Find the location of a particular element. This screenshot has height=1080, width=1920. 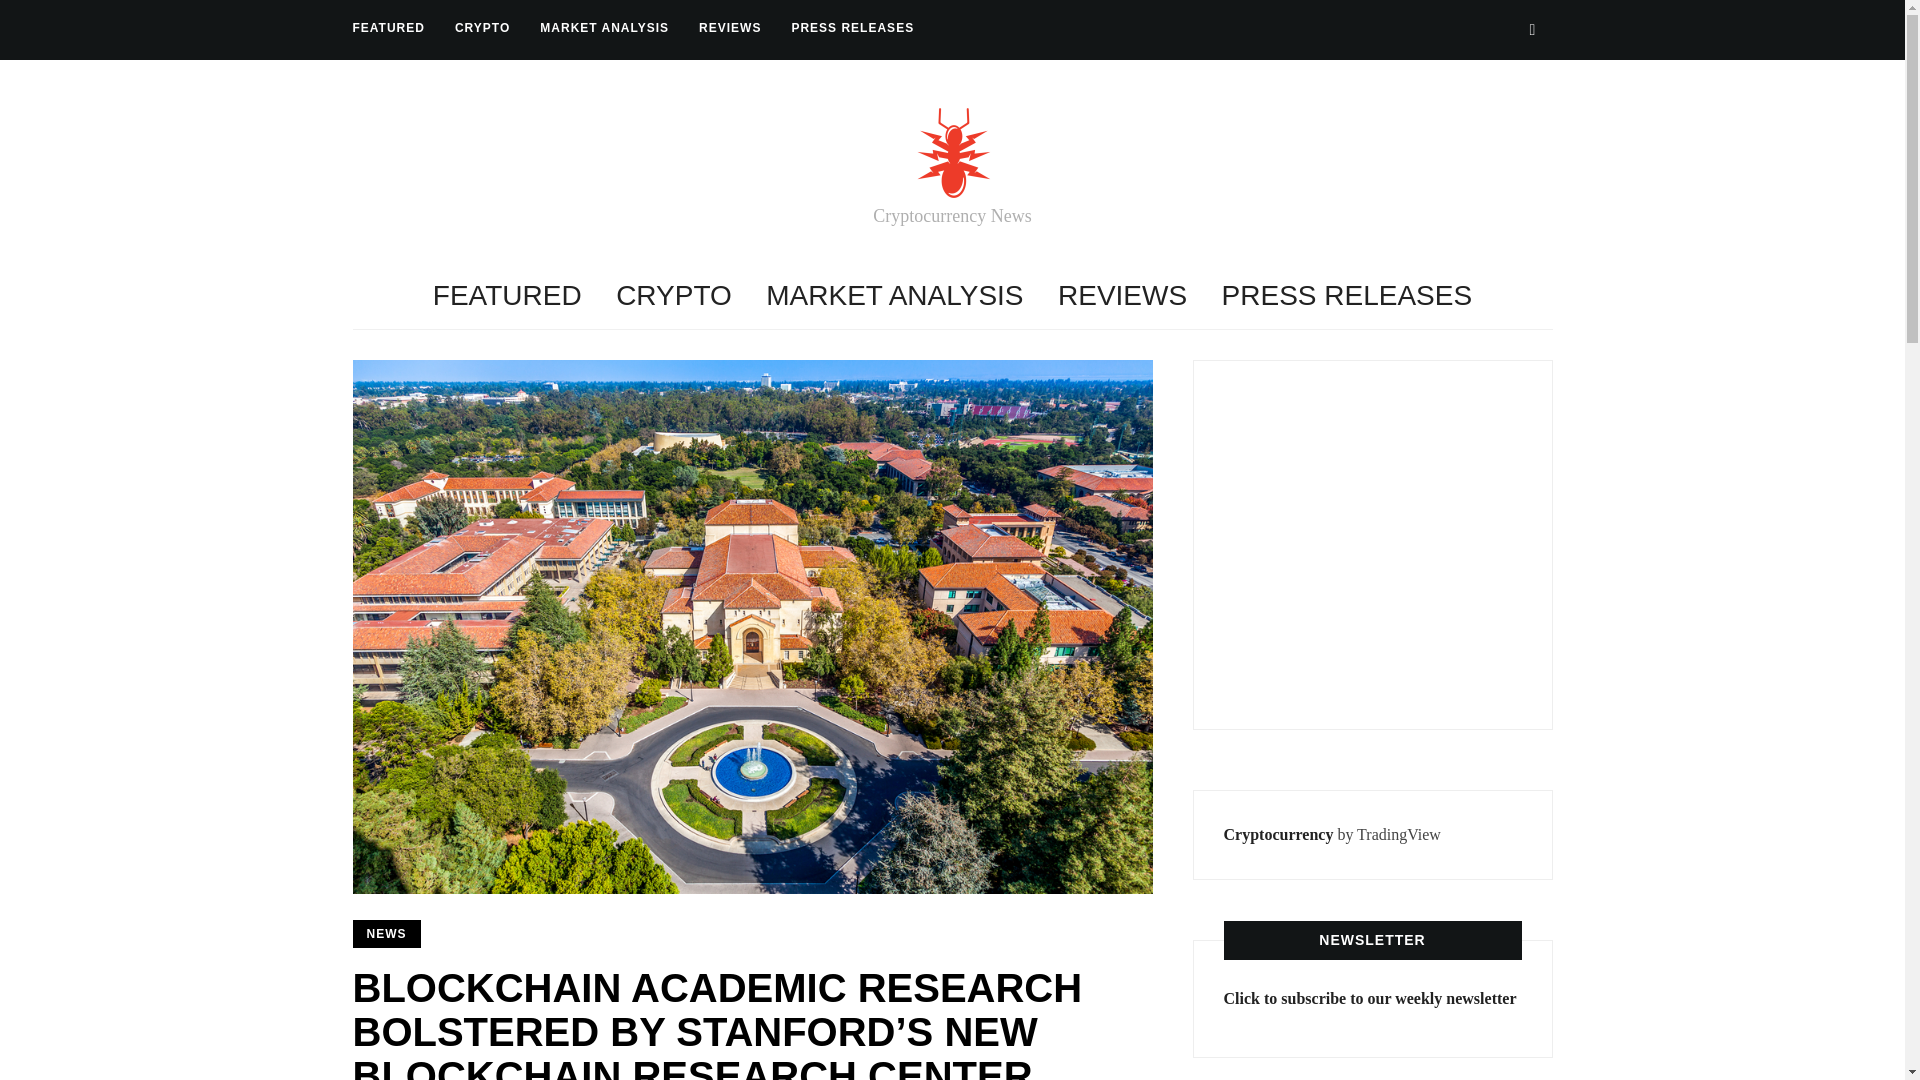

PRESS RELEASES is located at coordinates (852, 28).